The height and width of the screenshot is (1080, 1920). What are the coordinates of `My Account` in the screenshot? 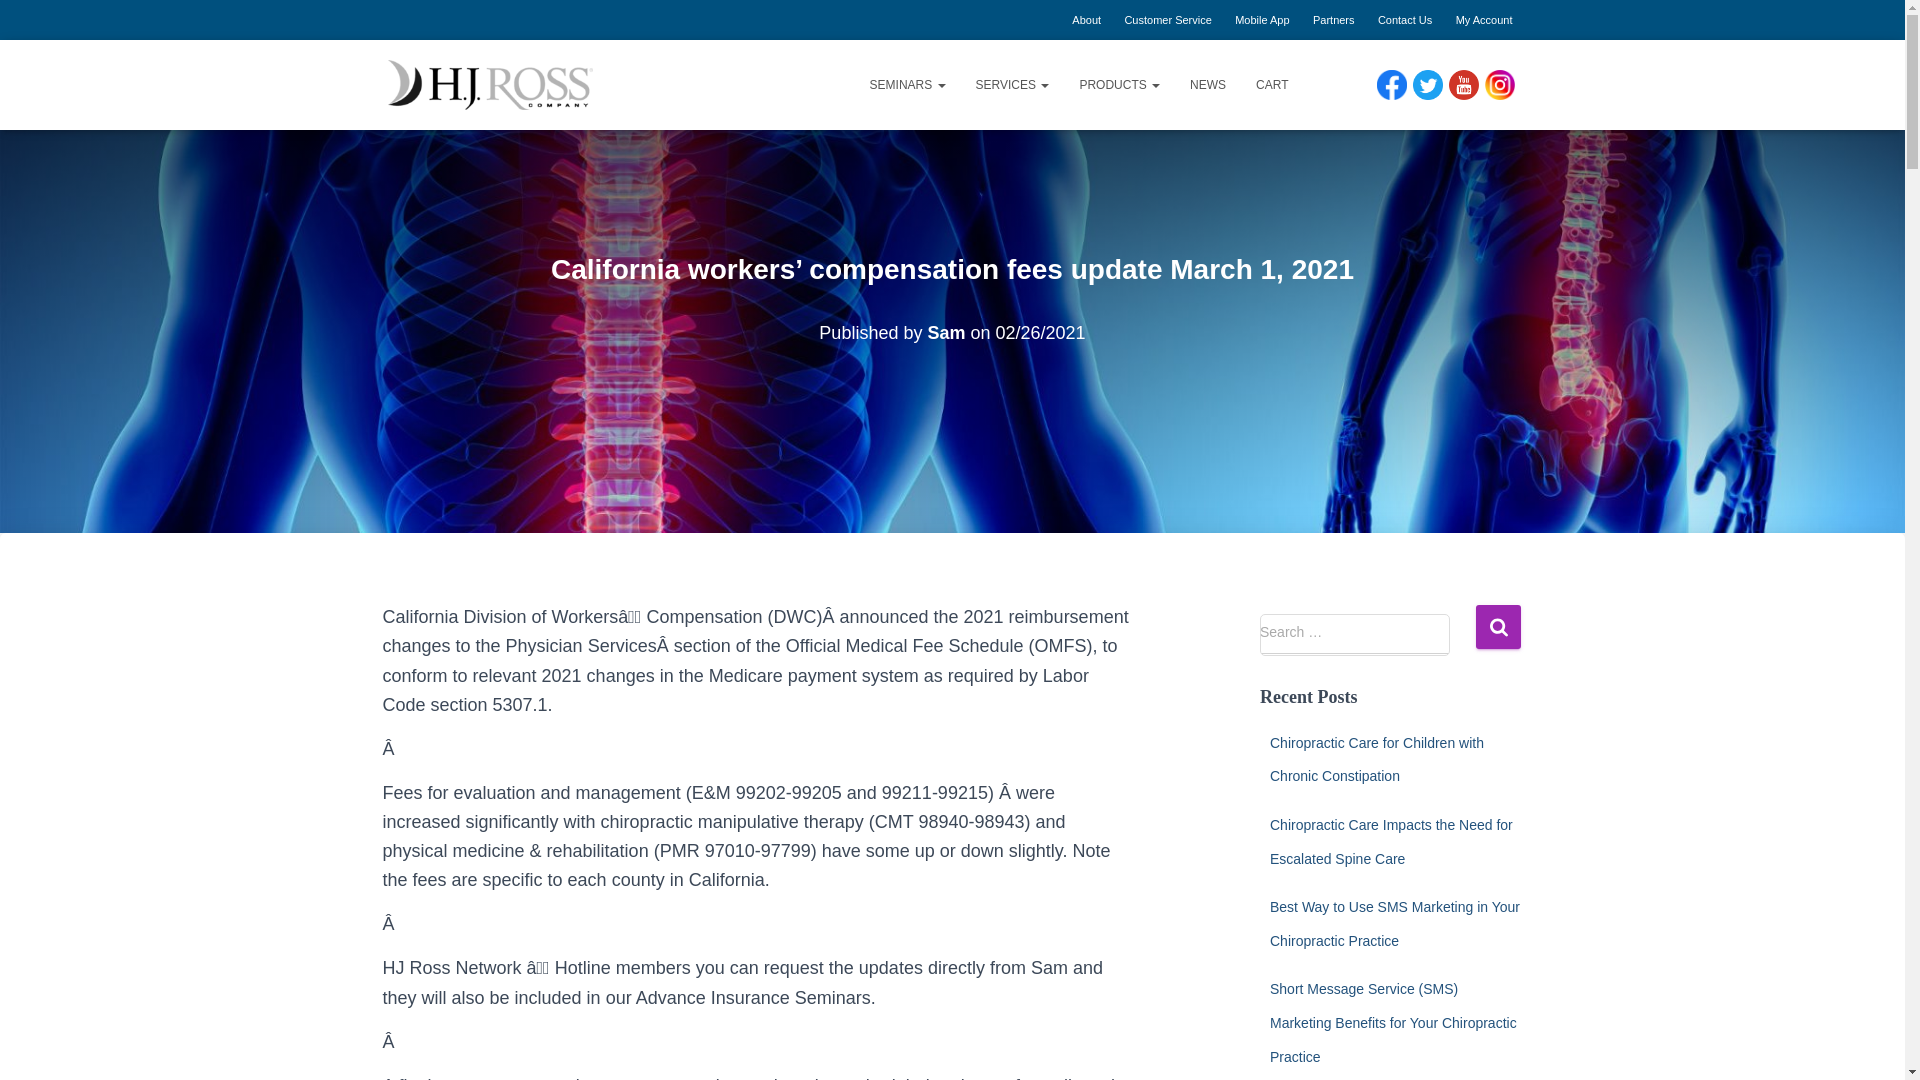 It's located at (1484, 20).